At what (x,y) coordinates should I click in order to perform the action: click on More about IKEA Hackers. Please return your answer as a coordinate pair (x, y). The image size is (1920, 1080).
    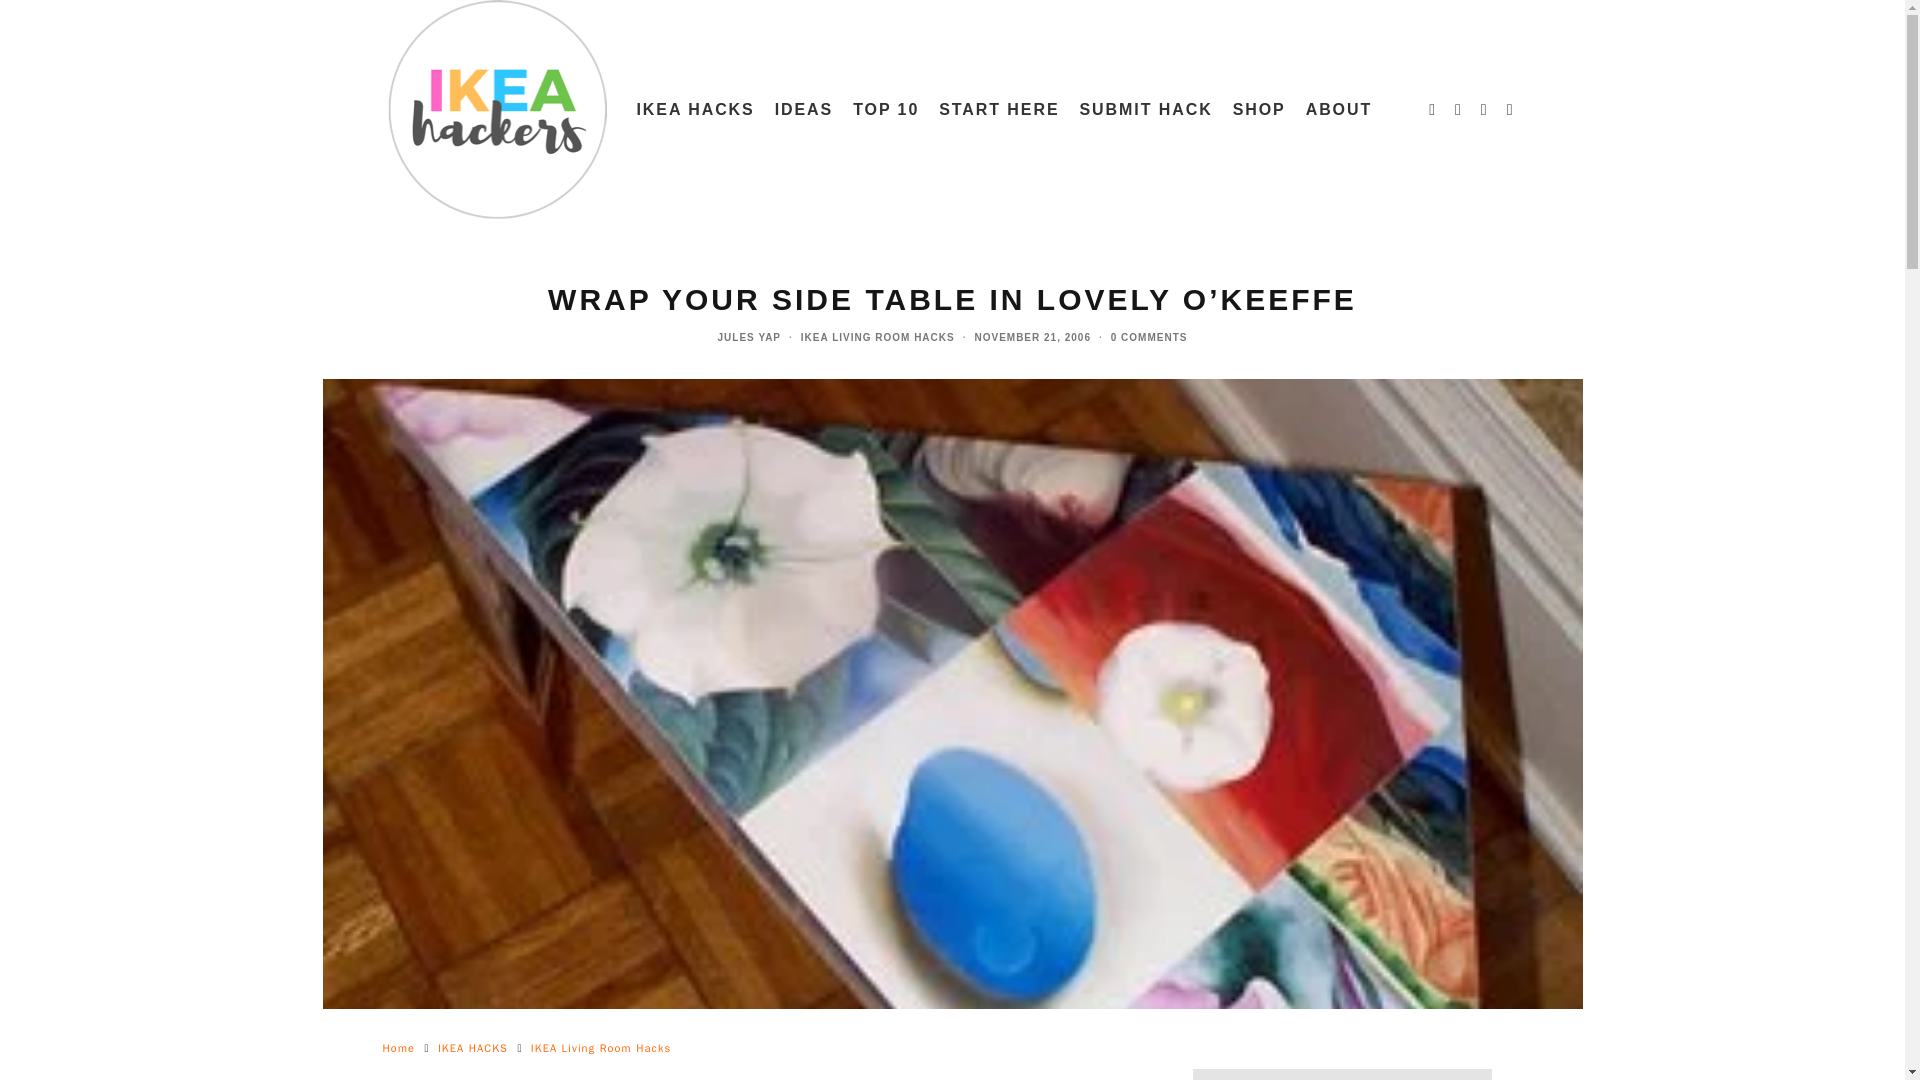
    Looking at the image, I should click on (1339, 110).